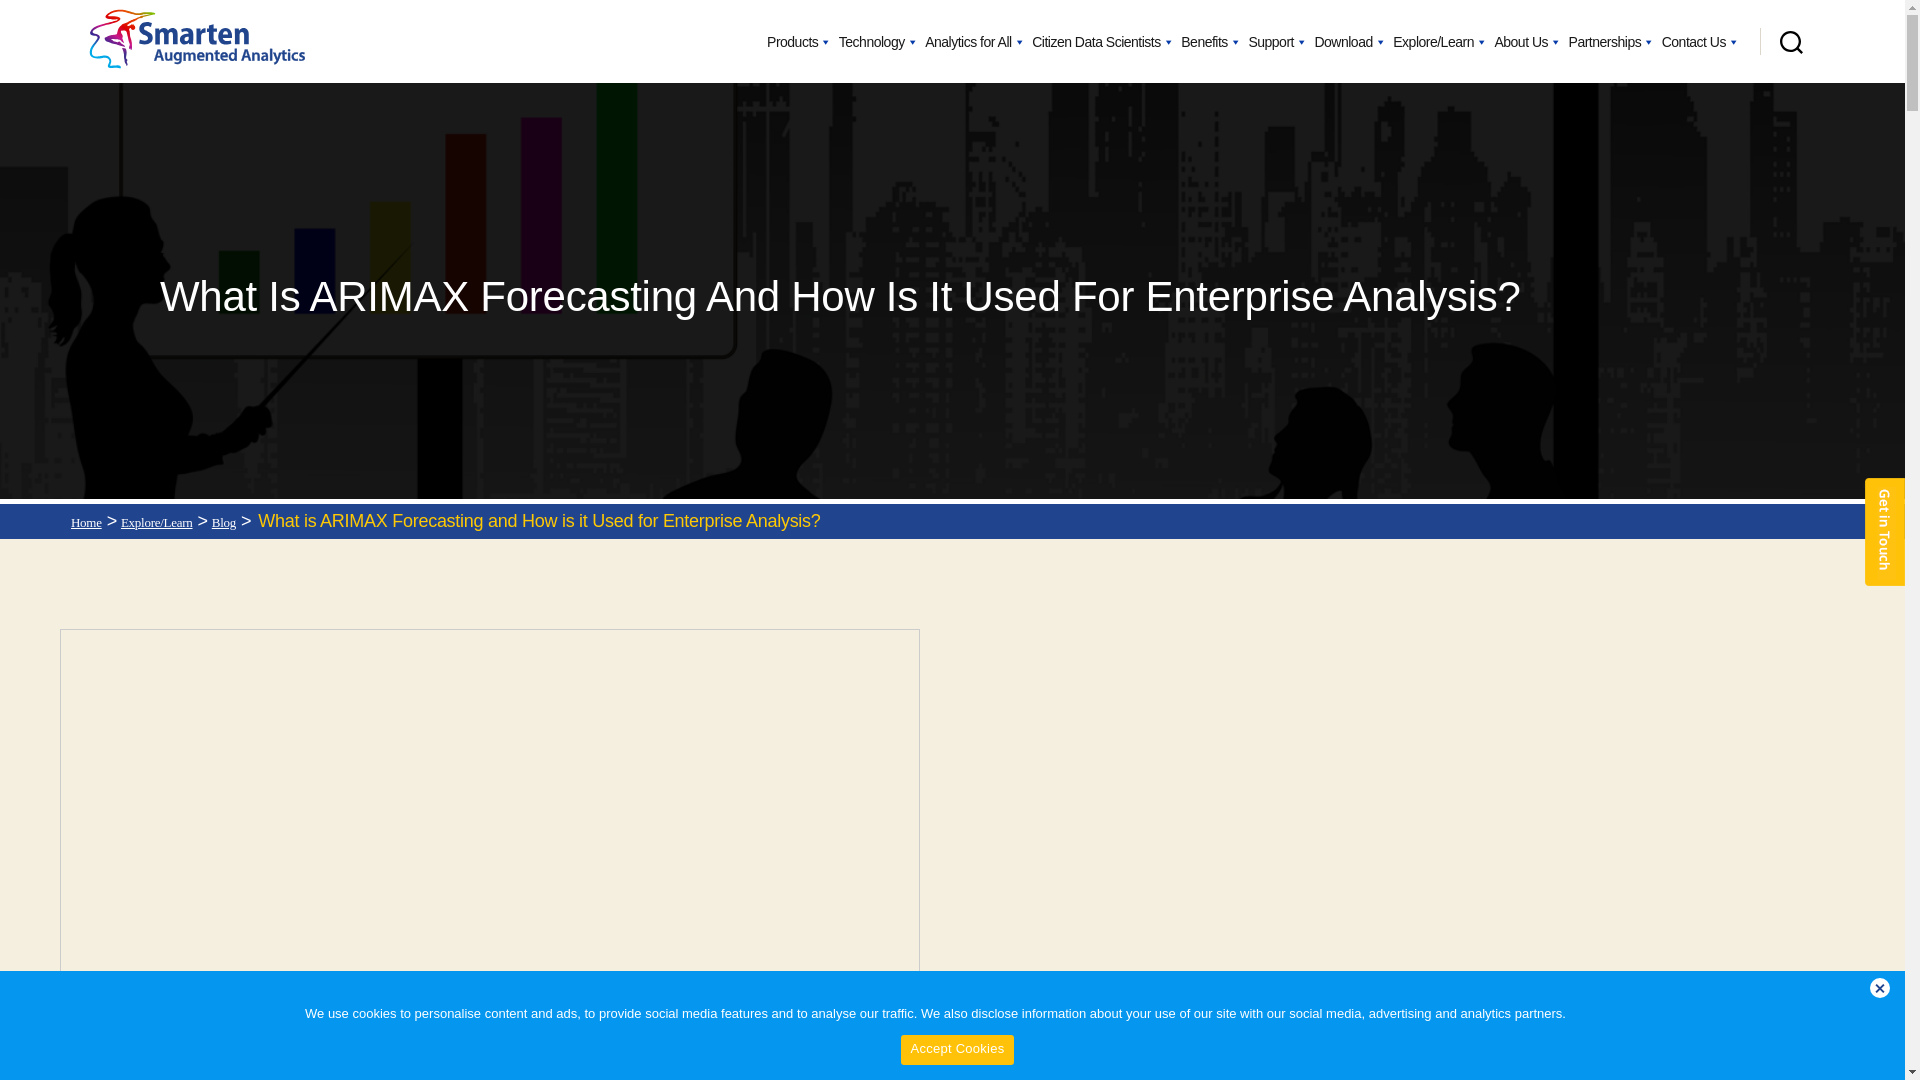 Image resolution: width=1920 pixels, height=1080 pixels. What do you see at coordinates (798, 44) in the screenshot?
I see `Products` at bounding box center [798, 44].